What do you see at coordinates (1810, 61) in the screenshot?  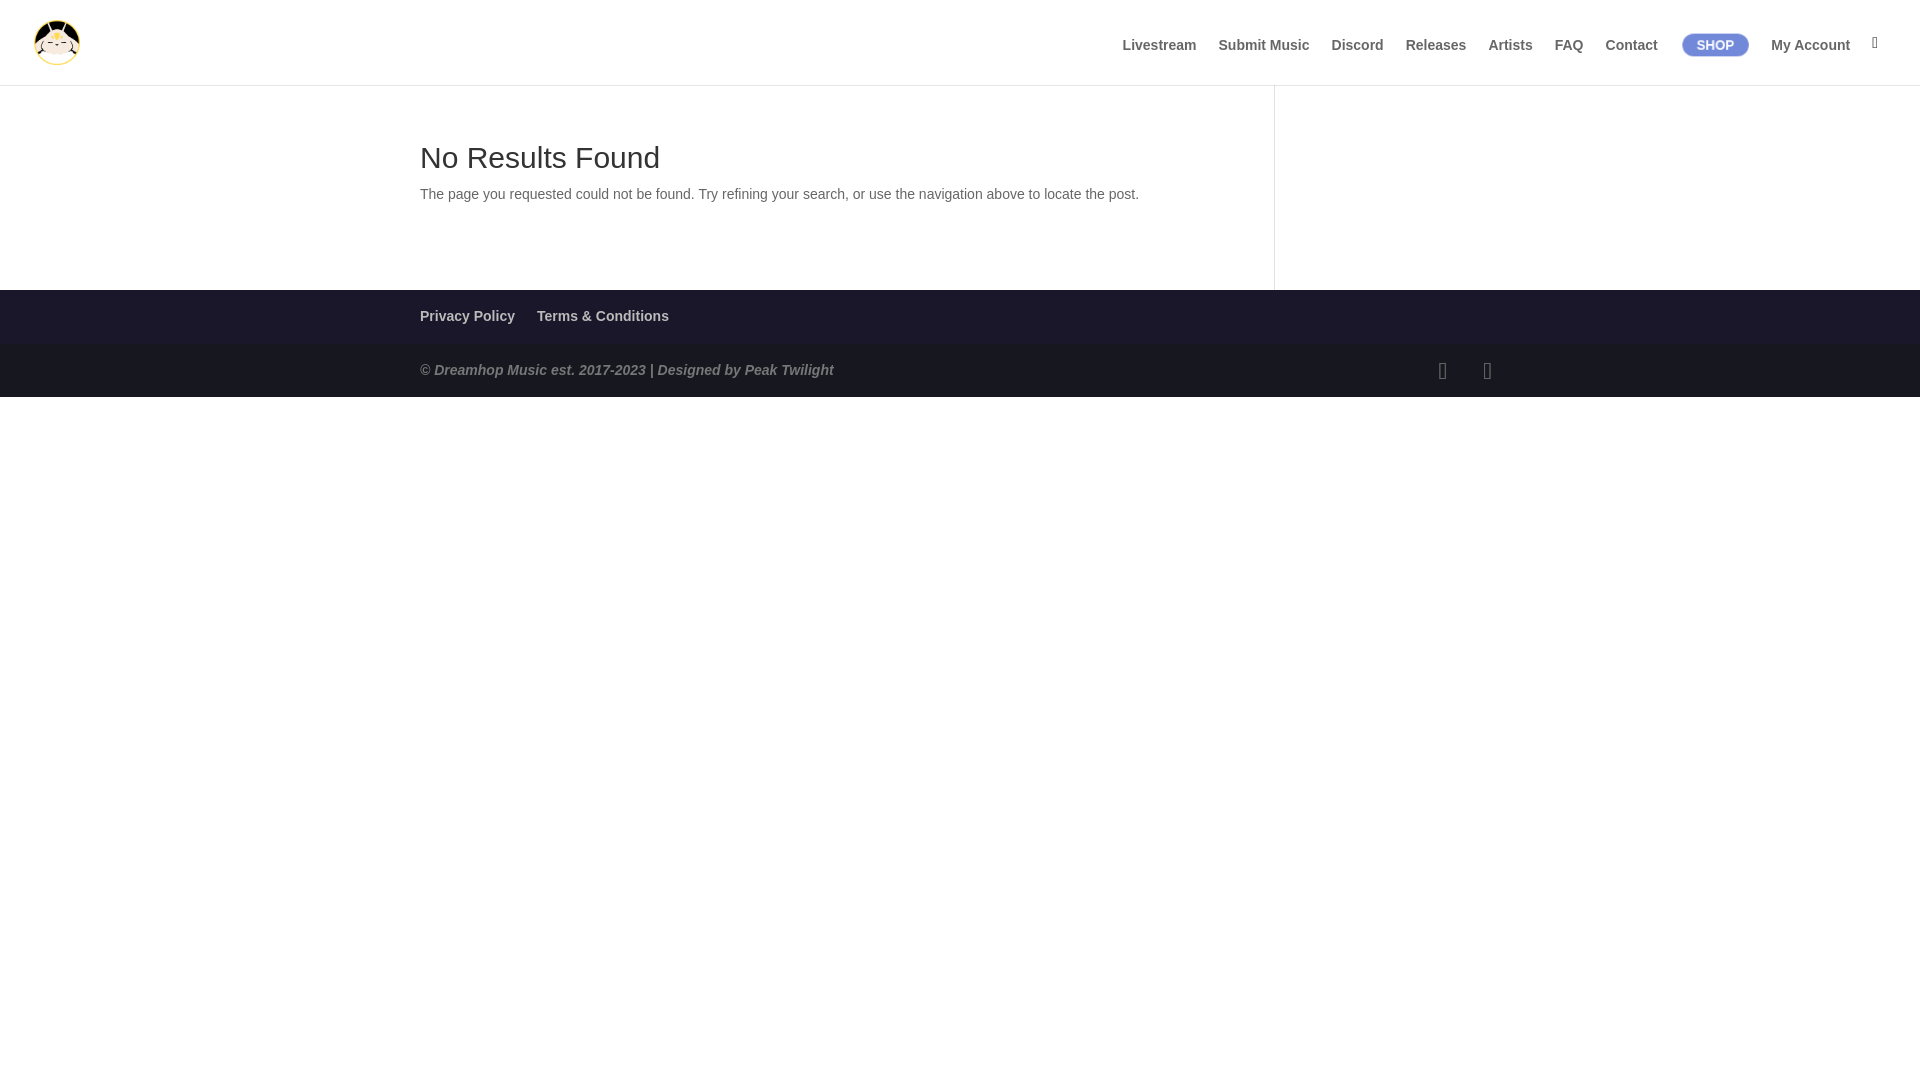 I see `My Account` at bounding box center [1810, 61].